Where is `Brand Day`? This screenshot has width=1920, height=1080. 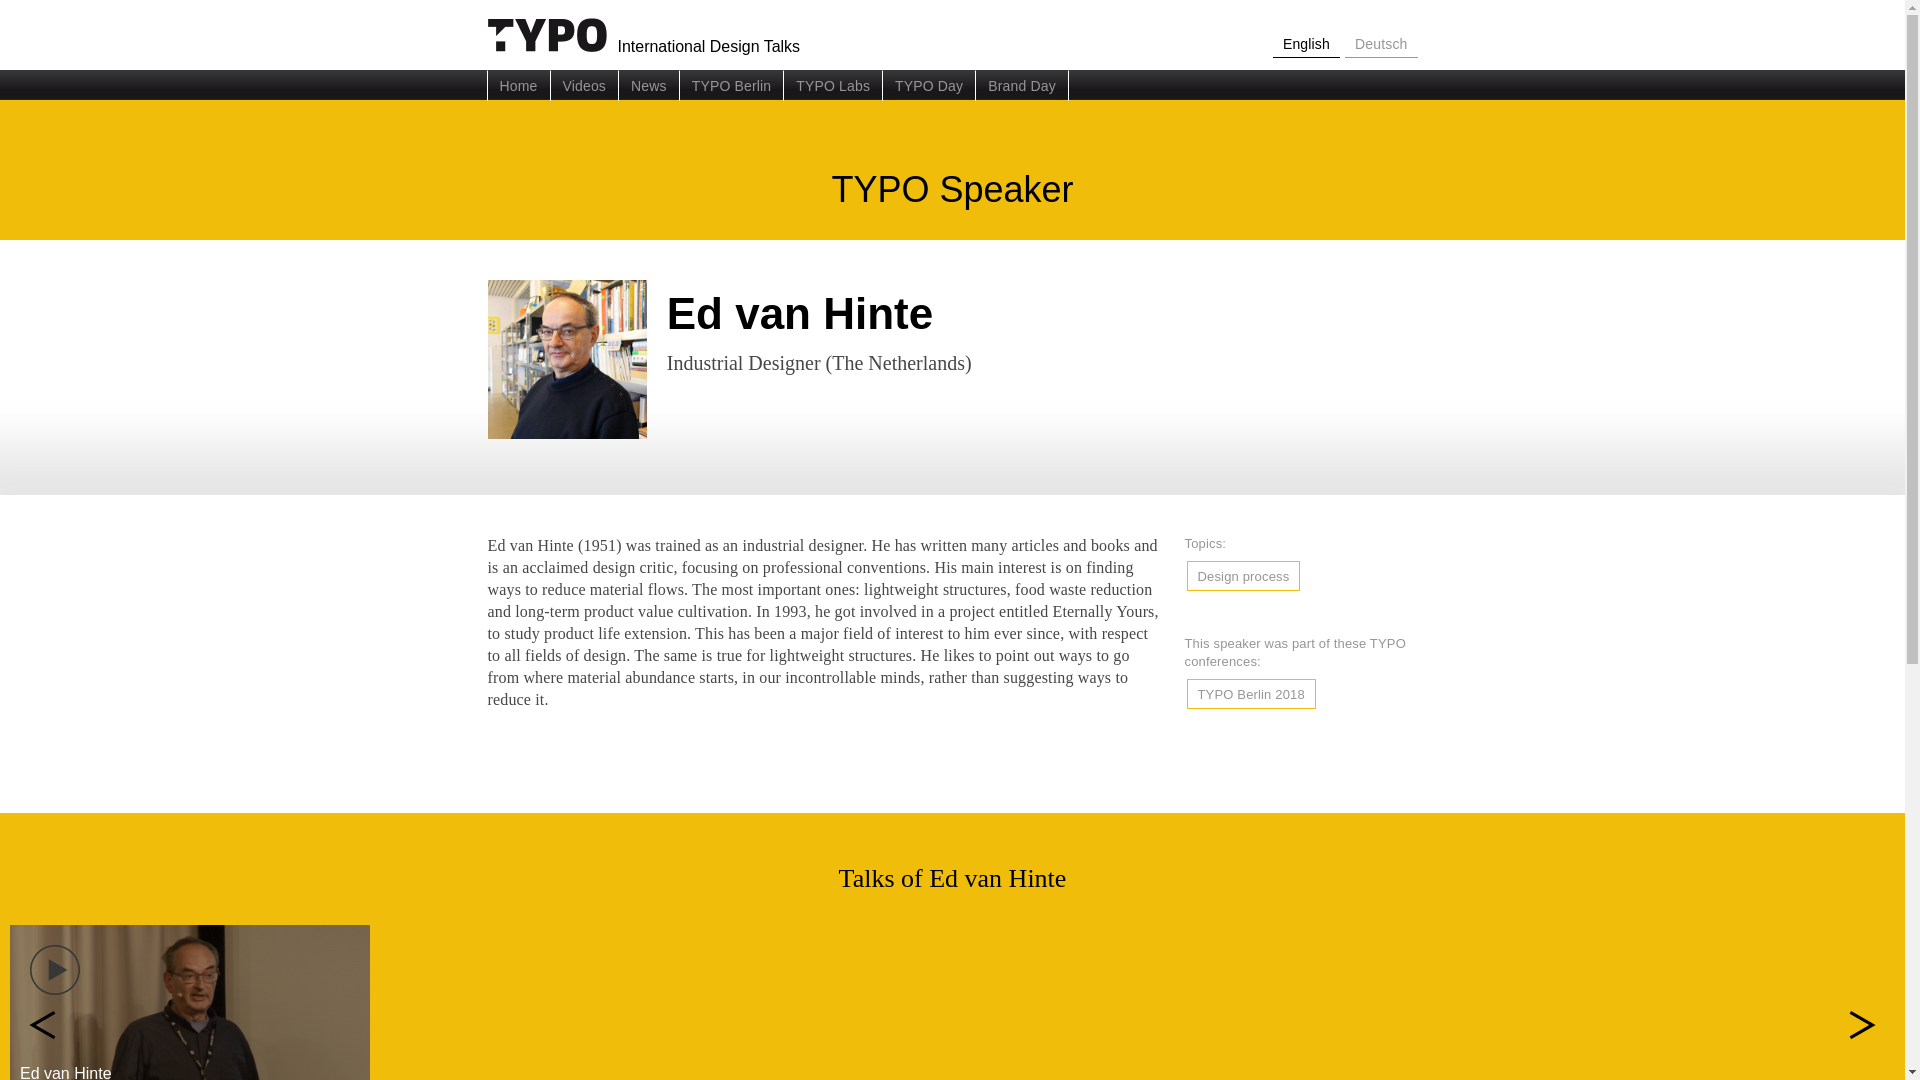 Brand Day is located at coordinates (1022, 86).